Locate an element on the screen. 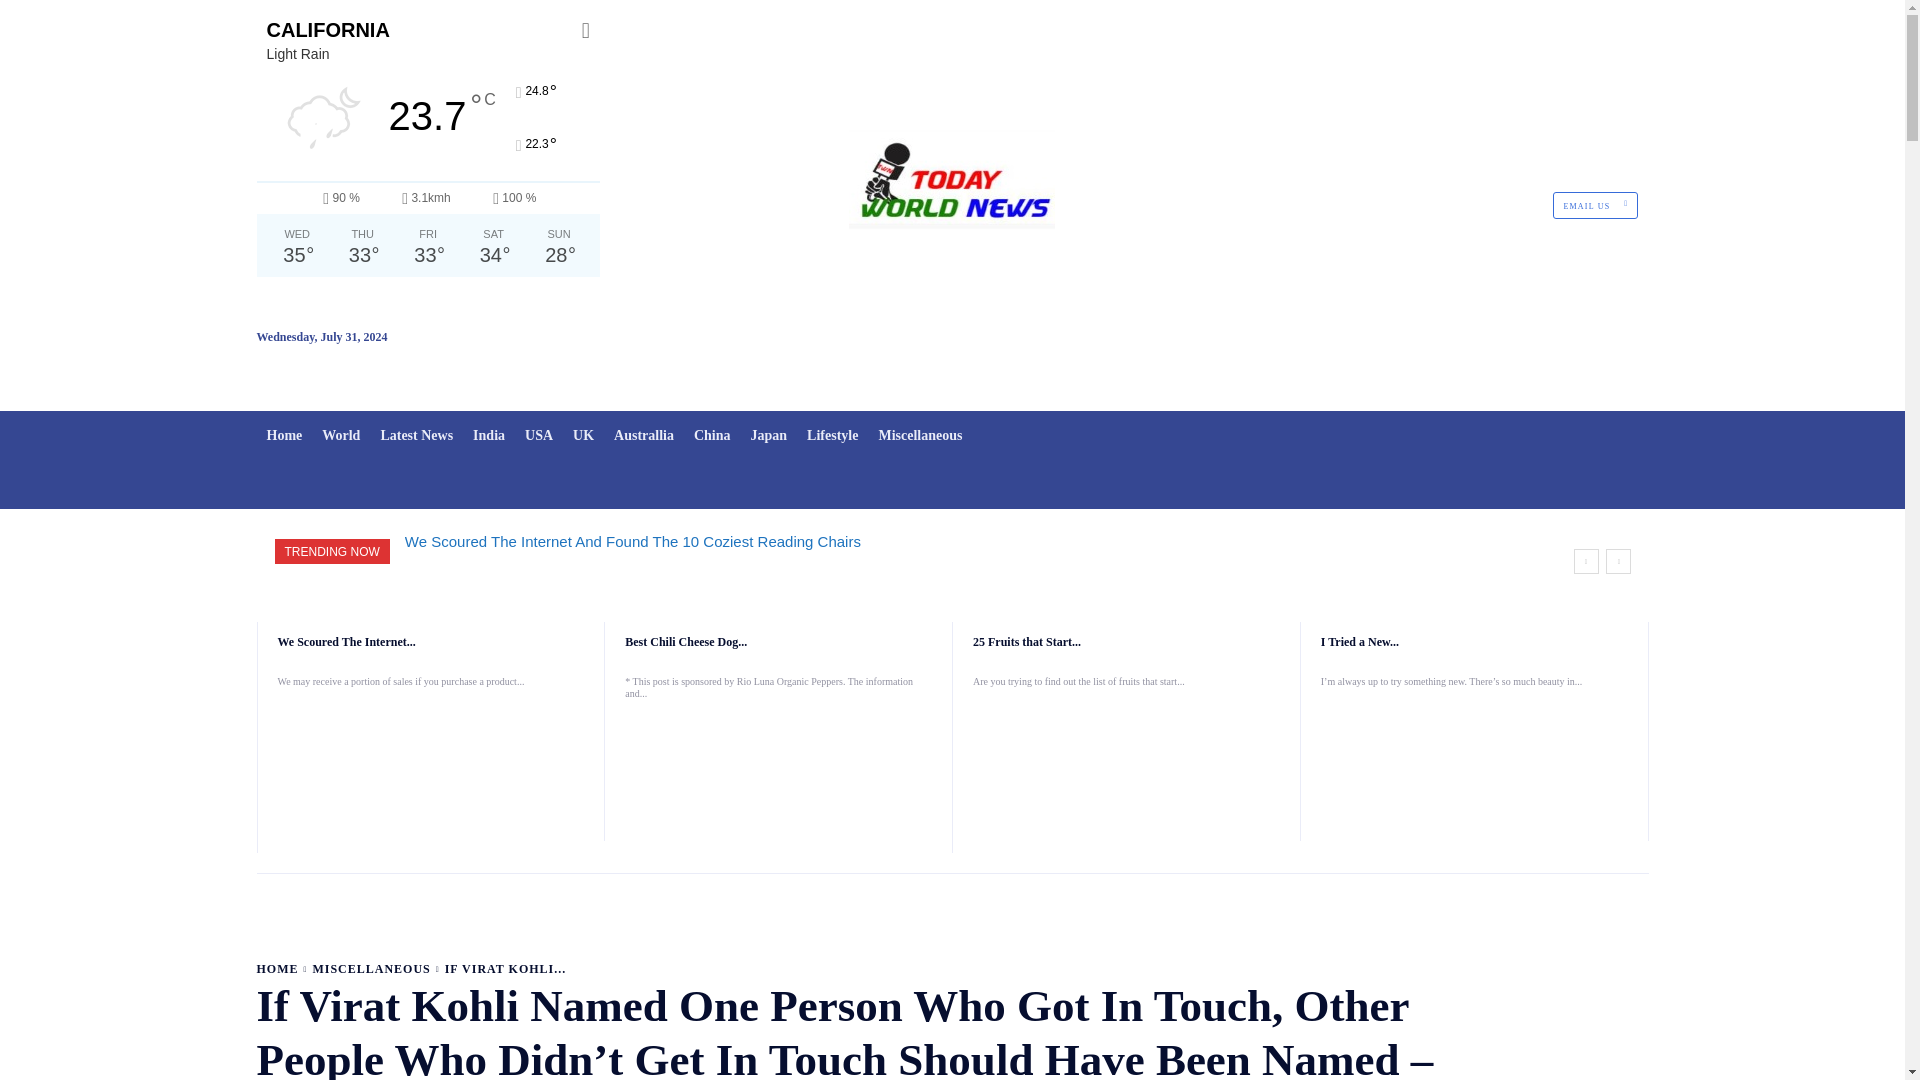  Latest News is located at coordinates (416, 436).